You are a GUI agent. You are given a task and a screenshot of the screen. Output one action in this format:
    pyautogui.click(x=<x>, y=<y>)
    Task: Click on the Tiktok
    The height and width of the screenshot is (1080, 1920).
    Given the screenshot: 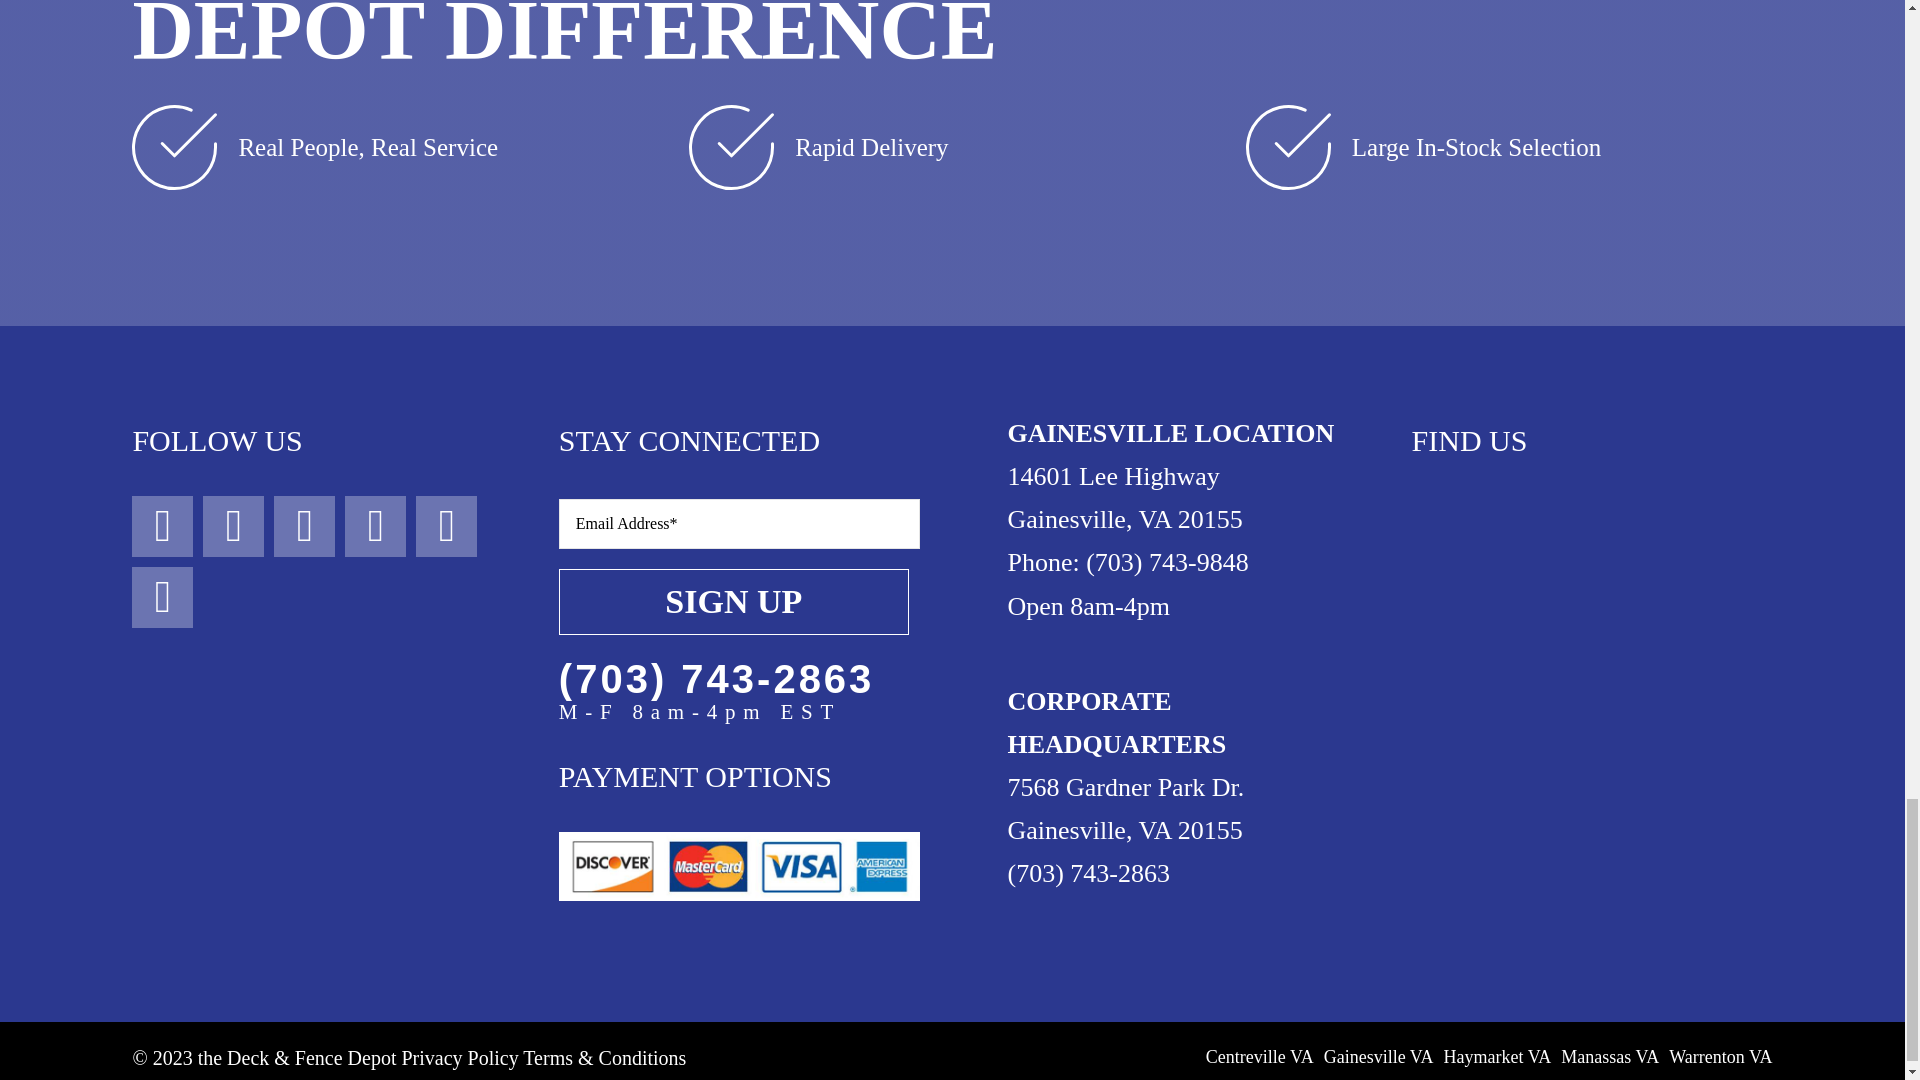 What is the action you would take?
    pyautogui.click(x=375, y=526)
    